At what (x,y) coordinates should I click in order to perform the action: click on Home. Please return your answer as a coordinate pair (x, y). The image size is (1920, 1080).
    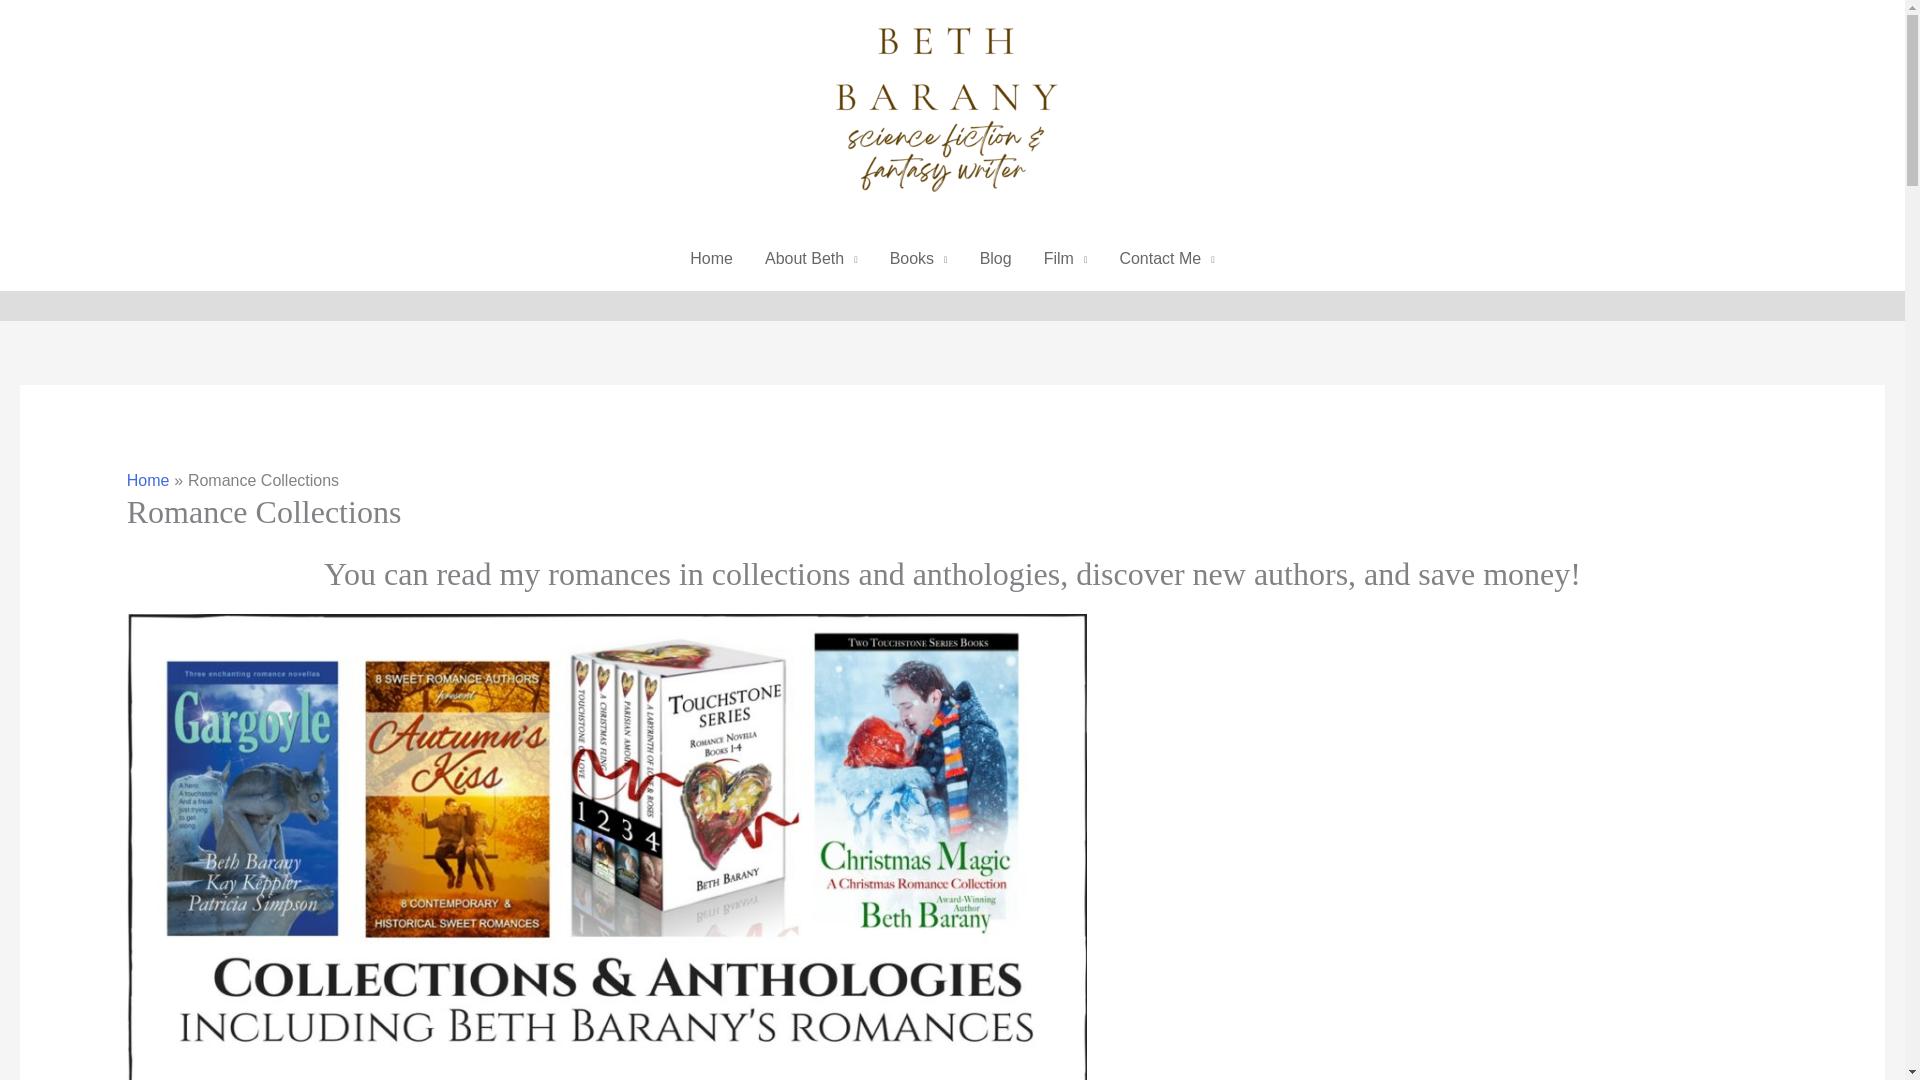
    Looking at the image, I should click on (148, 480).